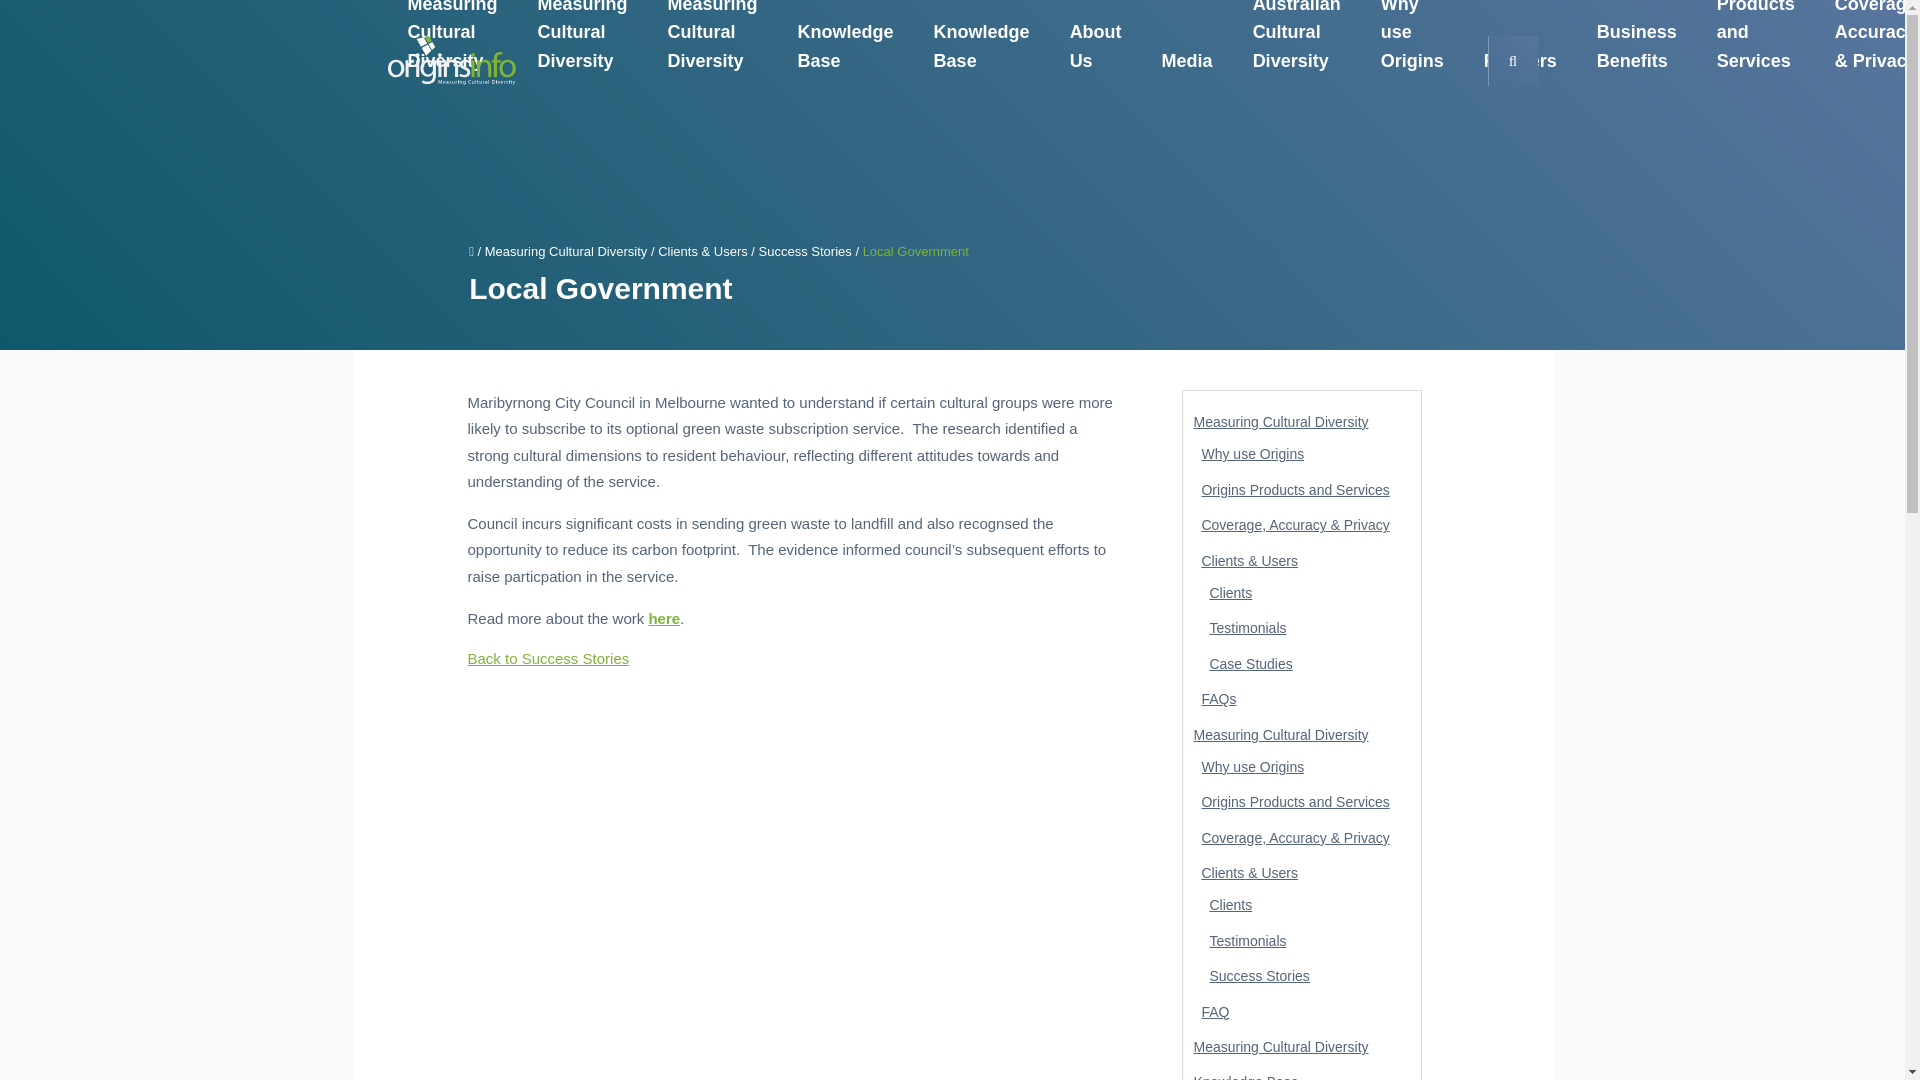  What do you see at coordinates (452, 43) in the screenshot?
I see `Measuring Cultural Diversity` at bounding box center [452, 43].